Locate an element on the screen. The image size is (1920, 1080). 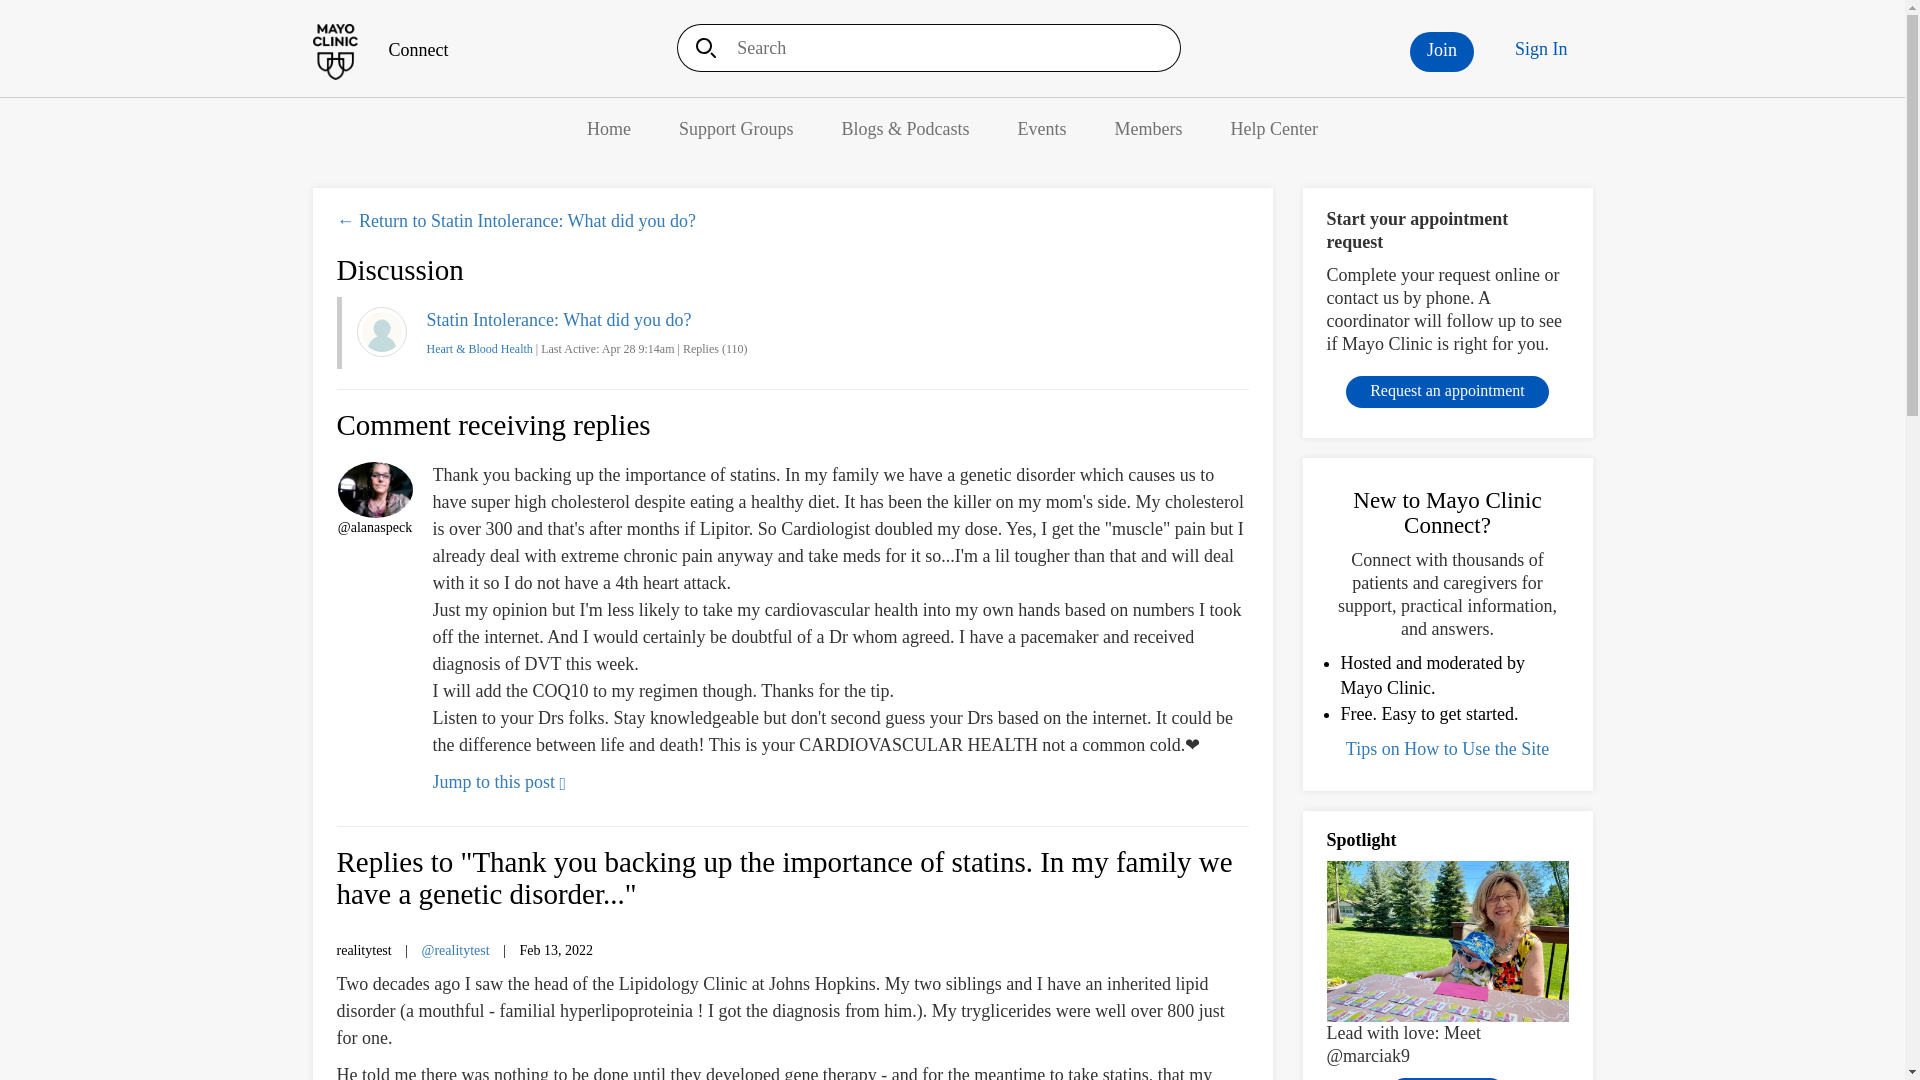
Join is located at coordinates (1442, 52).